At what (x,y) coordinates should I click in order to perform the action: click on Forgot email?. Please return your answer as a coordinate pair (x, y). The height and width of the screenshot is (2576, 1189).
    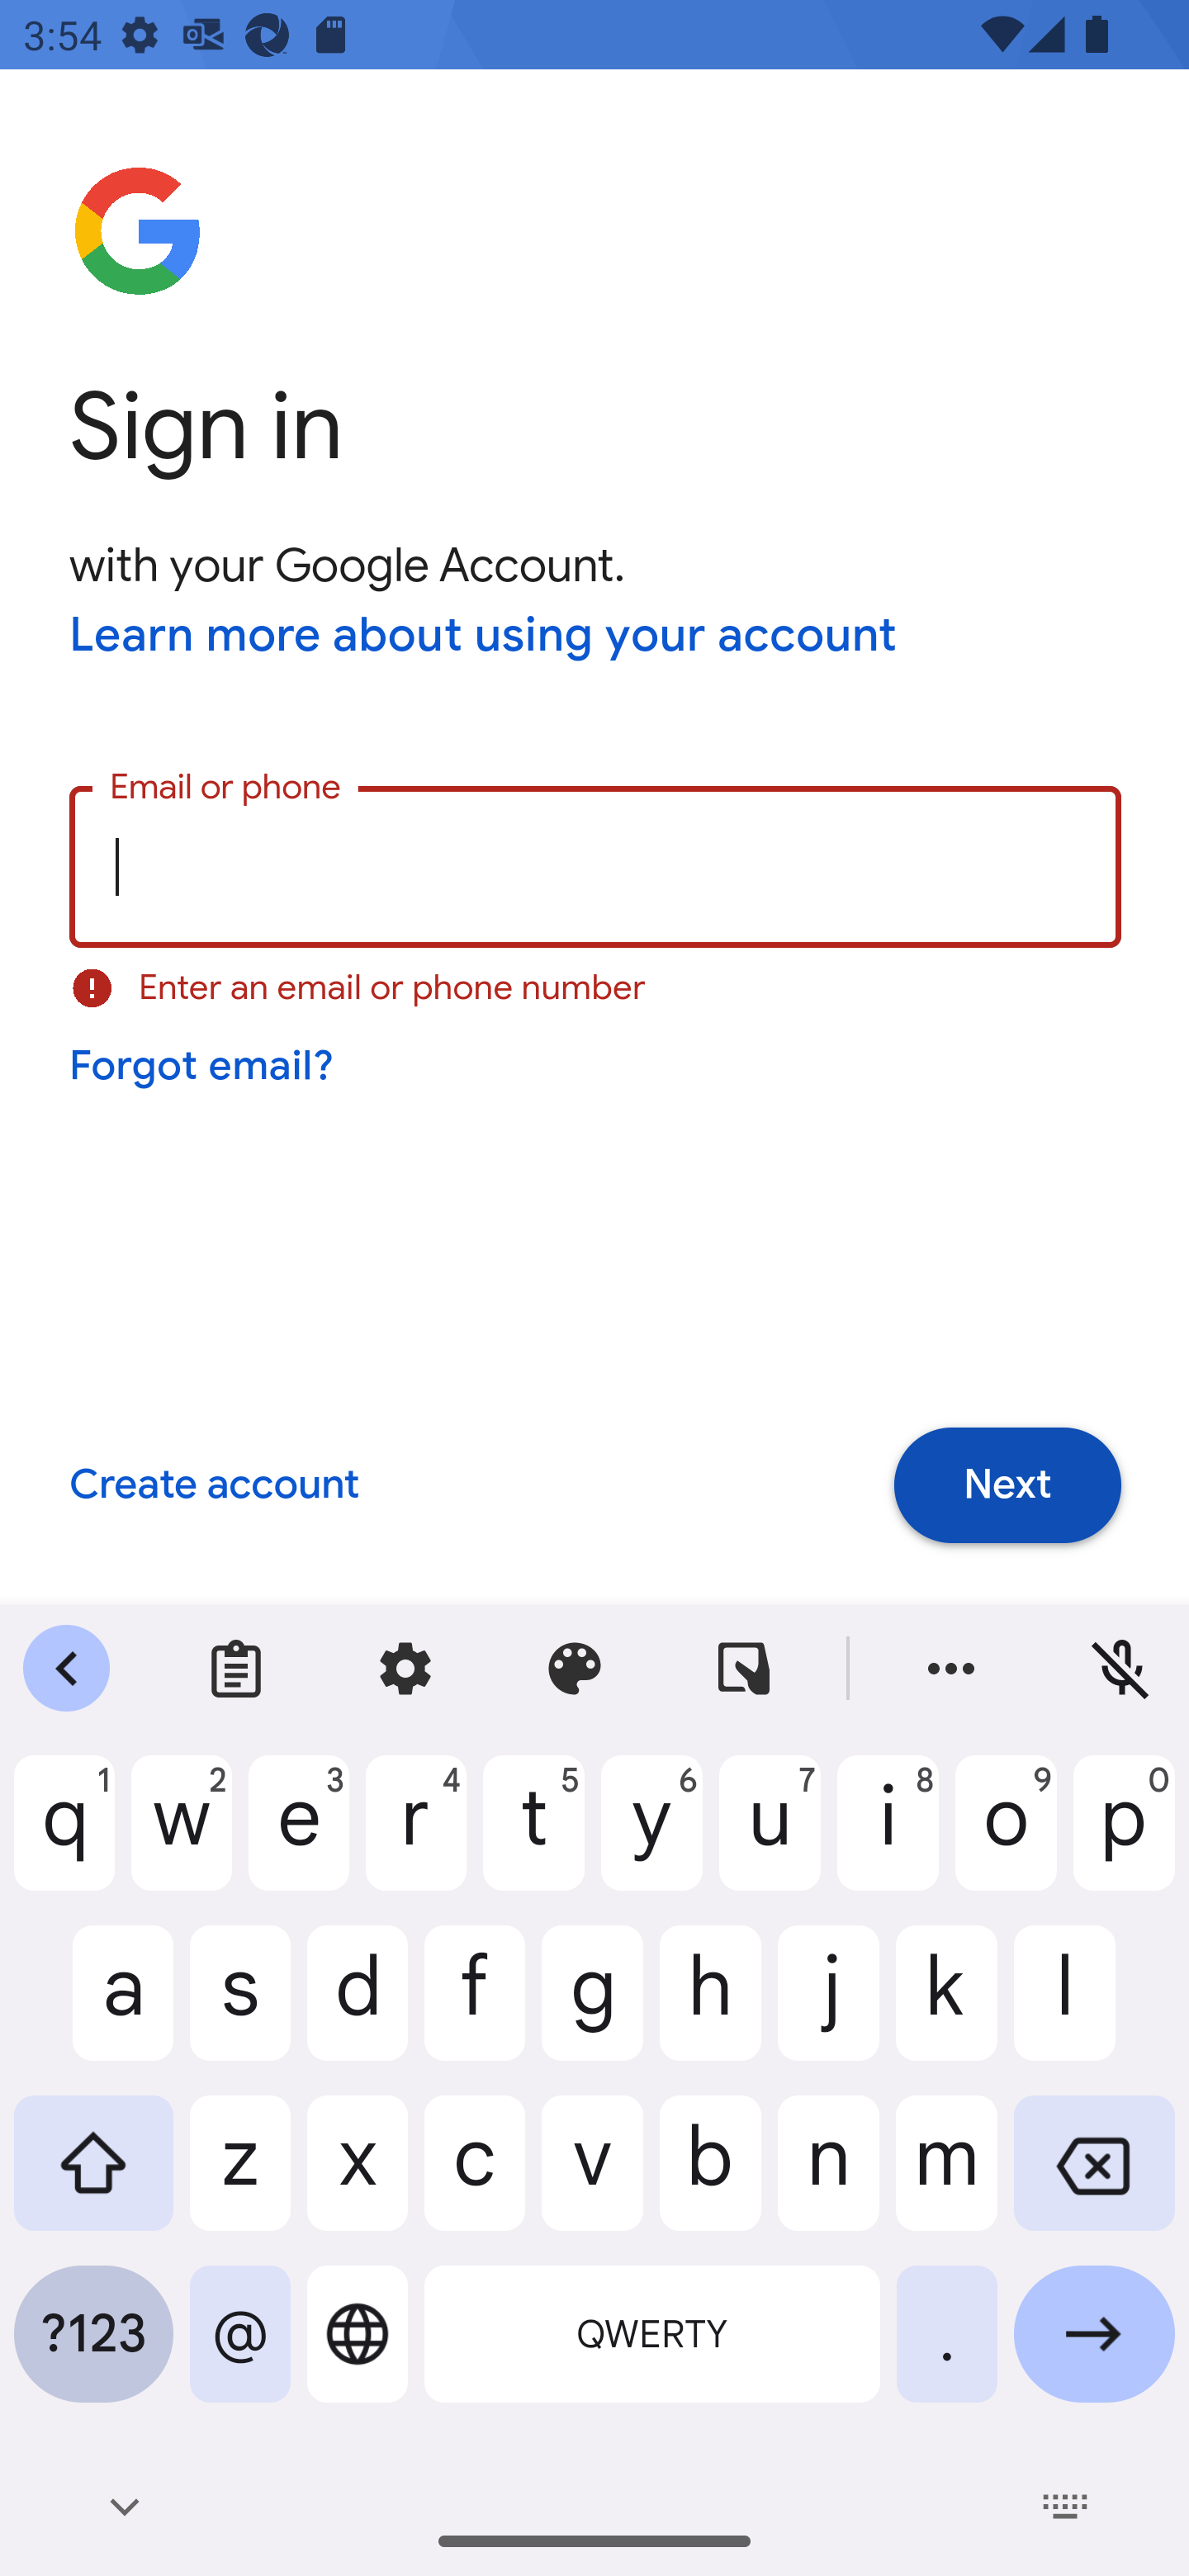
    Looking at the image, I should click on (203, 1066).